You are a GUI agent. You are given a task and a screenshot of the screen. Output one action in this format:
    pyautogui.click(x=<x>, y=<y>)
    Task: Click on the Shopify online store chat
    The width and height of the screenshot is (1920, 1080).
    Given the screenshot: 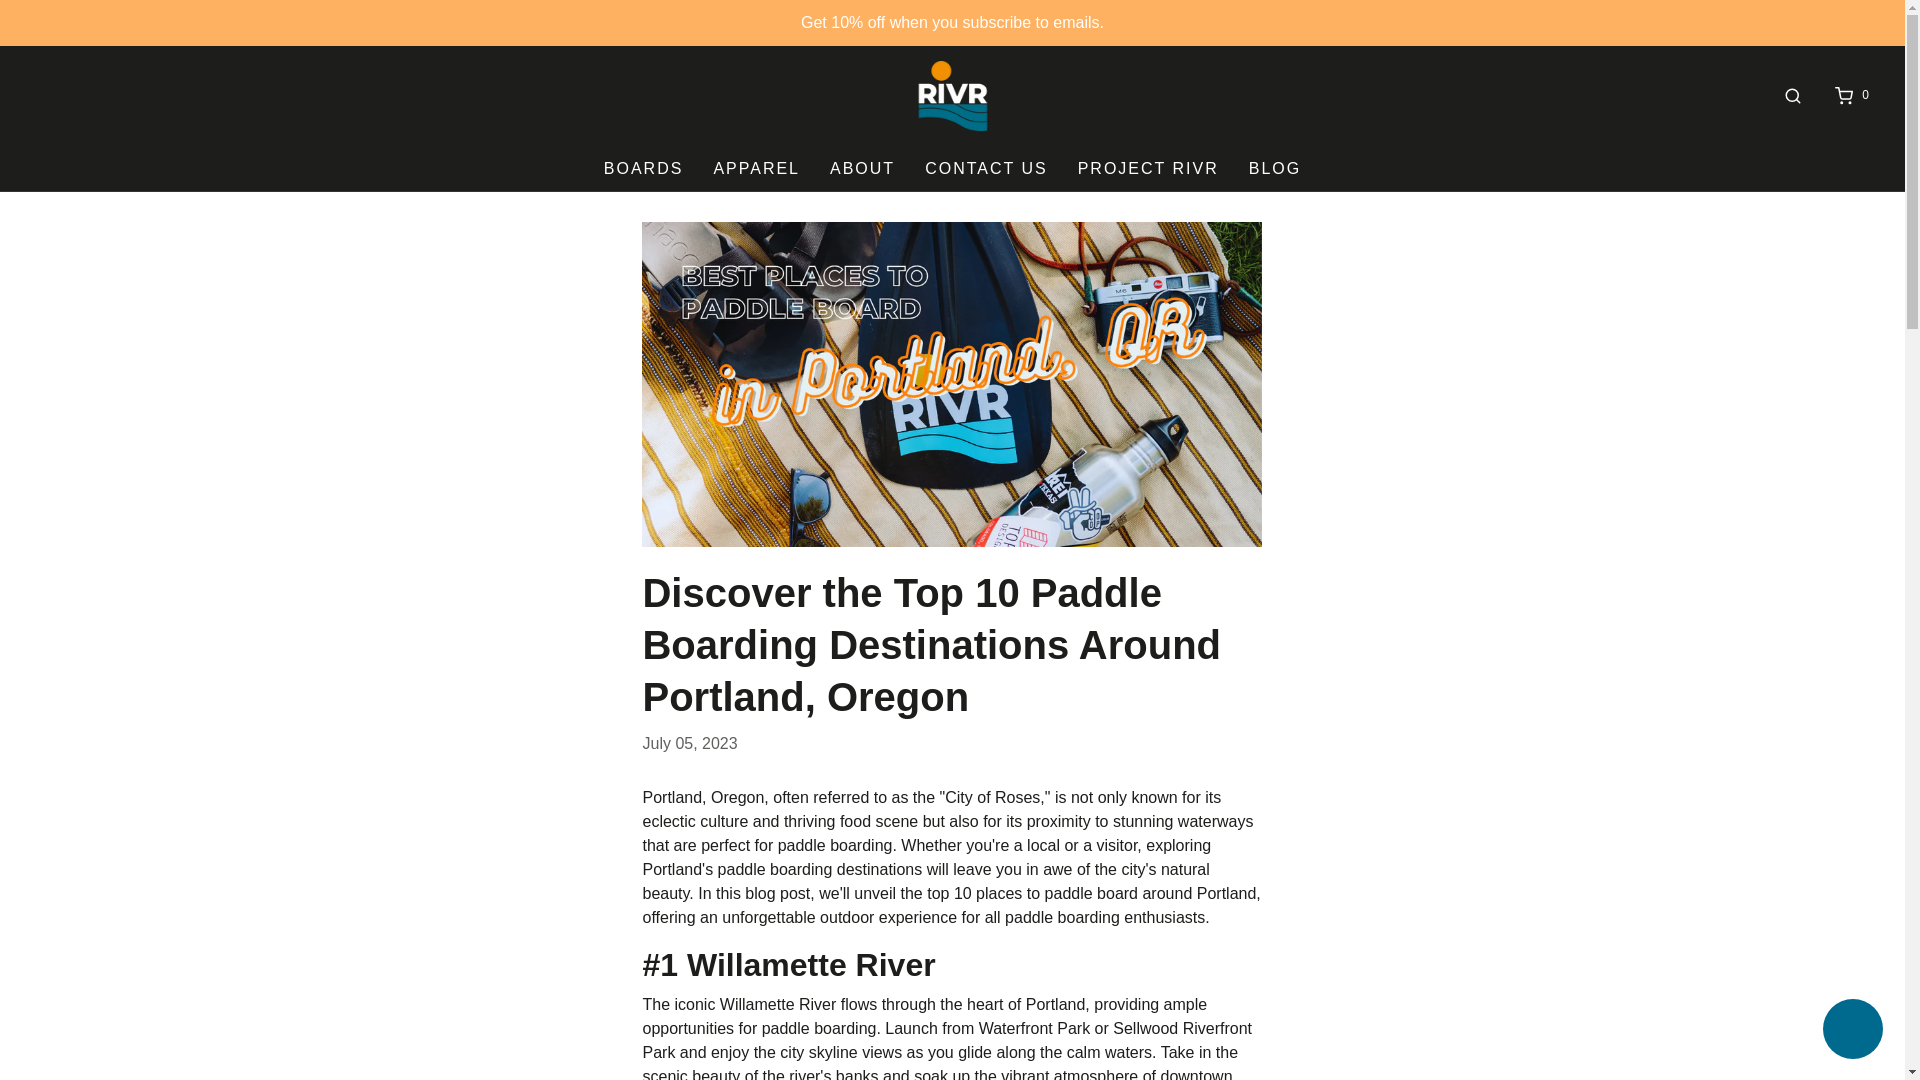 What is the action you would take?
    pyautogui.click(x=1852, y=1031)
    